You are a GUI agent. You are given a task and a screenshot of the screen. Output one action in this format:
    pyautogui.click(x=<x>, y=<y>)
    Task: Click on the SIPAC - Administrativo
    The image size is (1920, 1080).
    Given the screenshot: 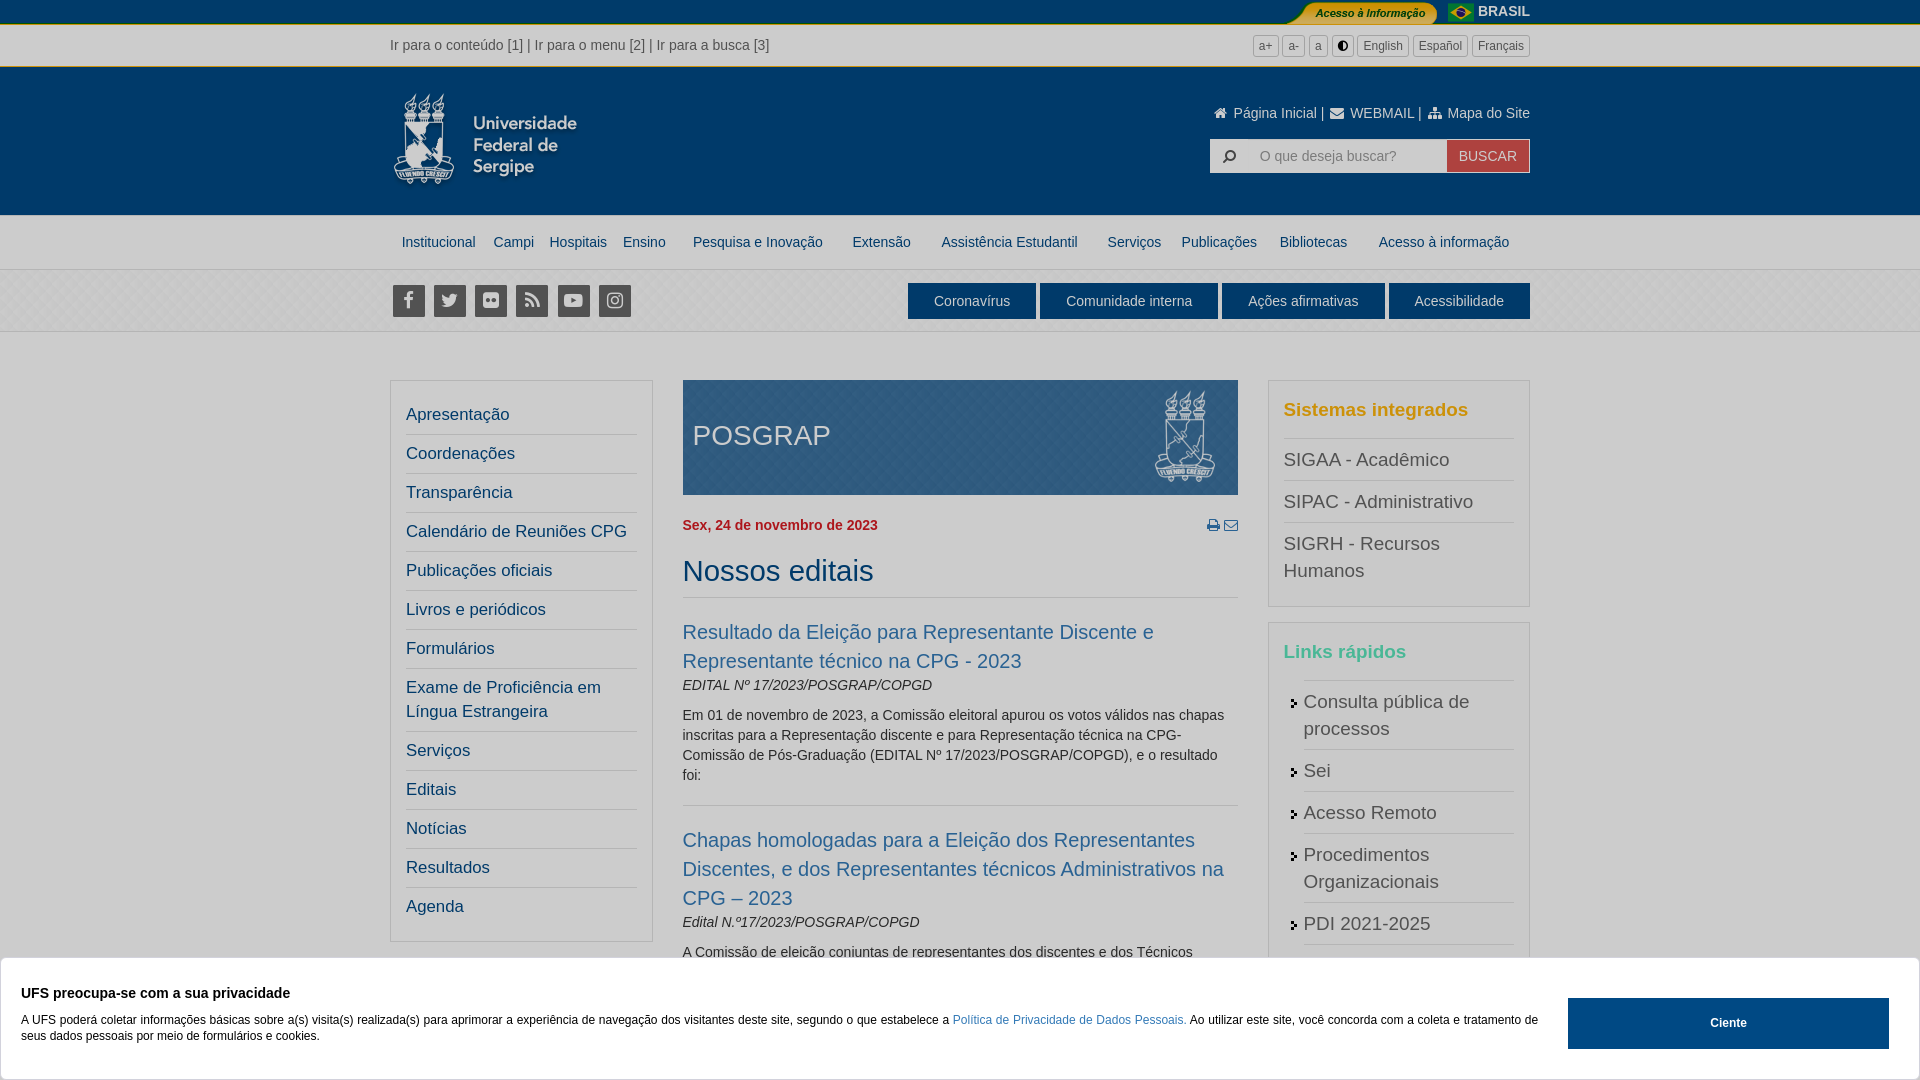 What is the action you would take?
    pyautogui.click(x=1379, y=502)
    